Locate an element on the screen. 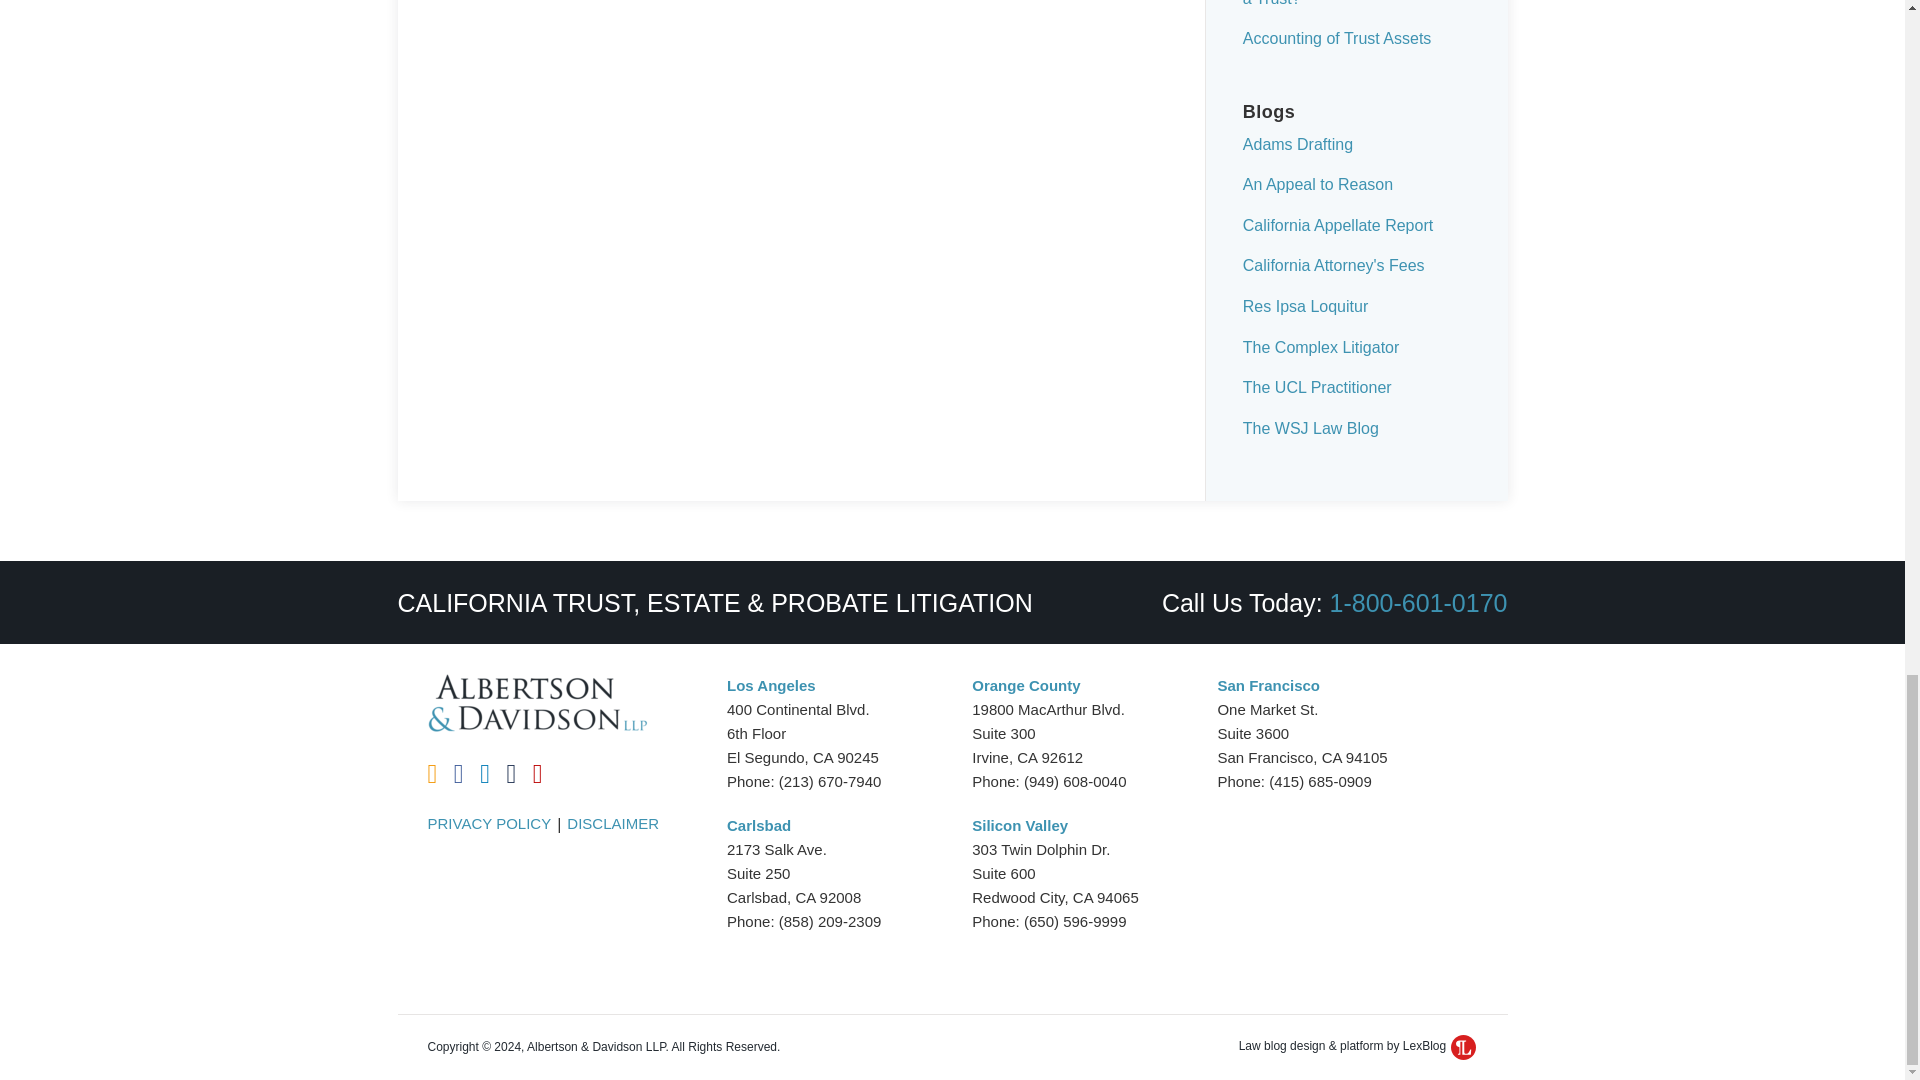 The image size is (1920, 1080). Can a Minor be a Beneficiary of a Trust? is located at coordinates (1354, 3).